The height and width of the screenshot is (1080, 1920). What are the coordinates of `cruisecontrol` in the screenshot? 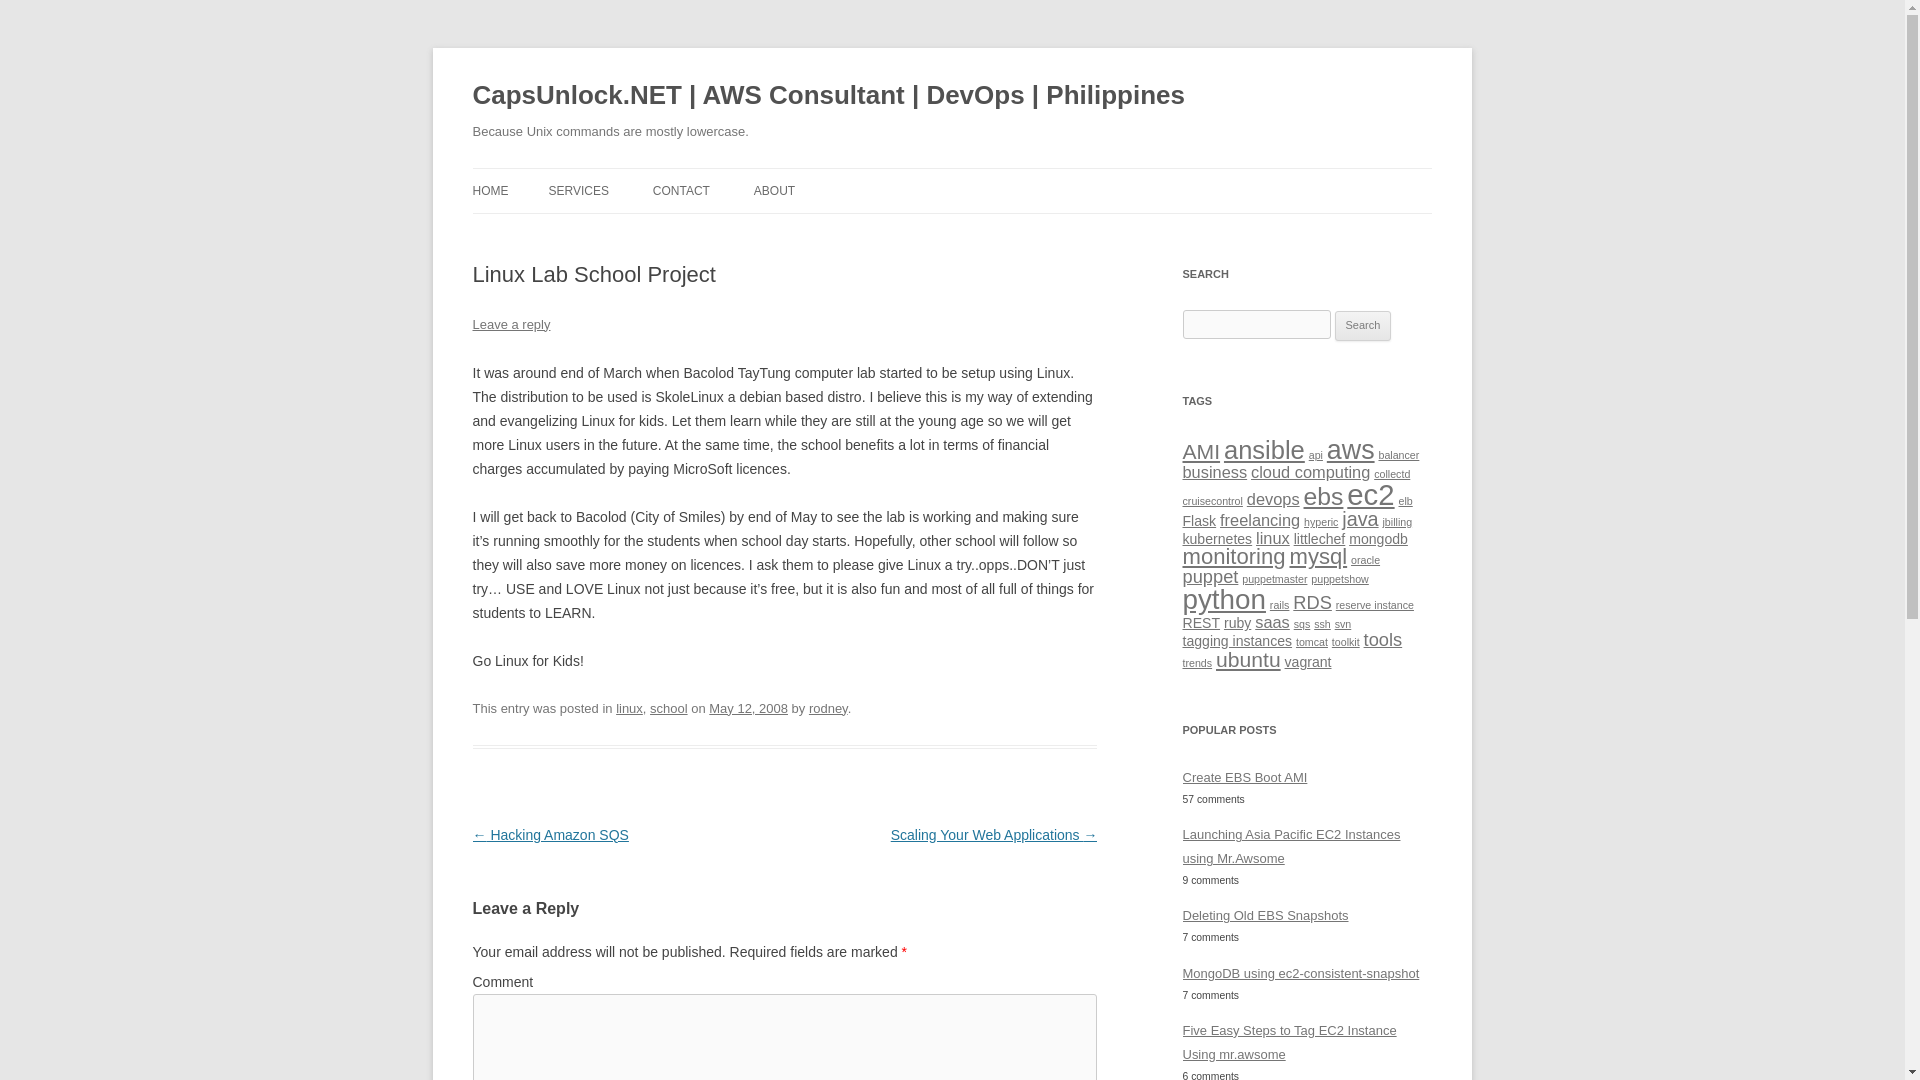 It's located at (1212, 500).